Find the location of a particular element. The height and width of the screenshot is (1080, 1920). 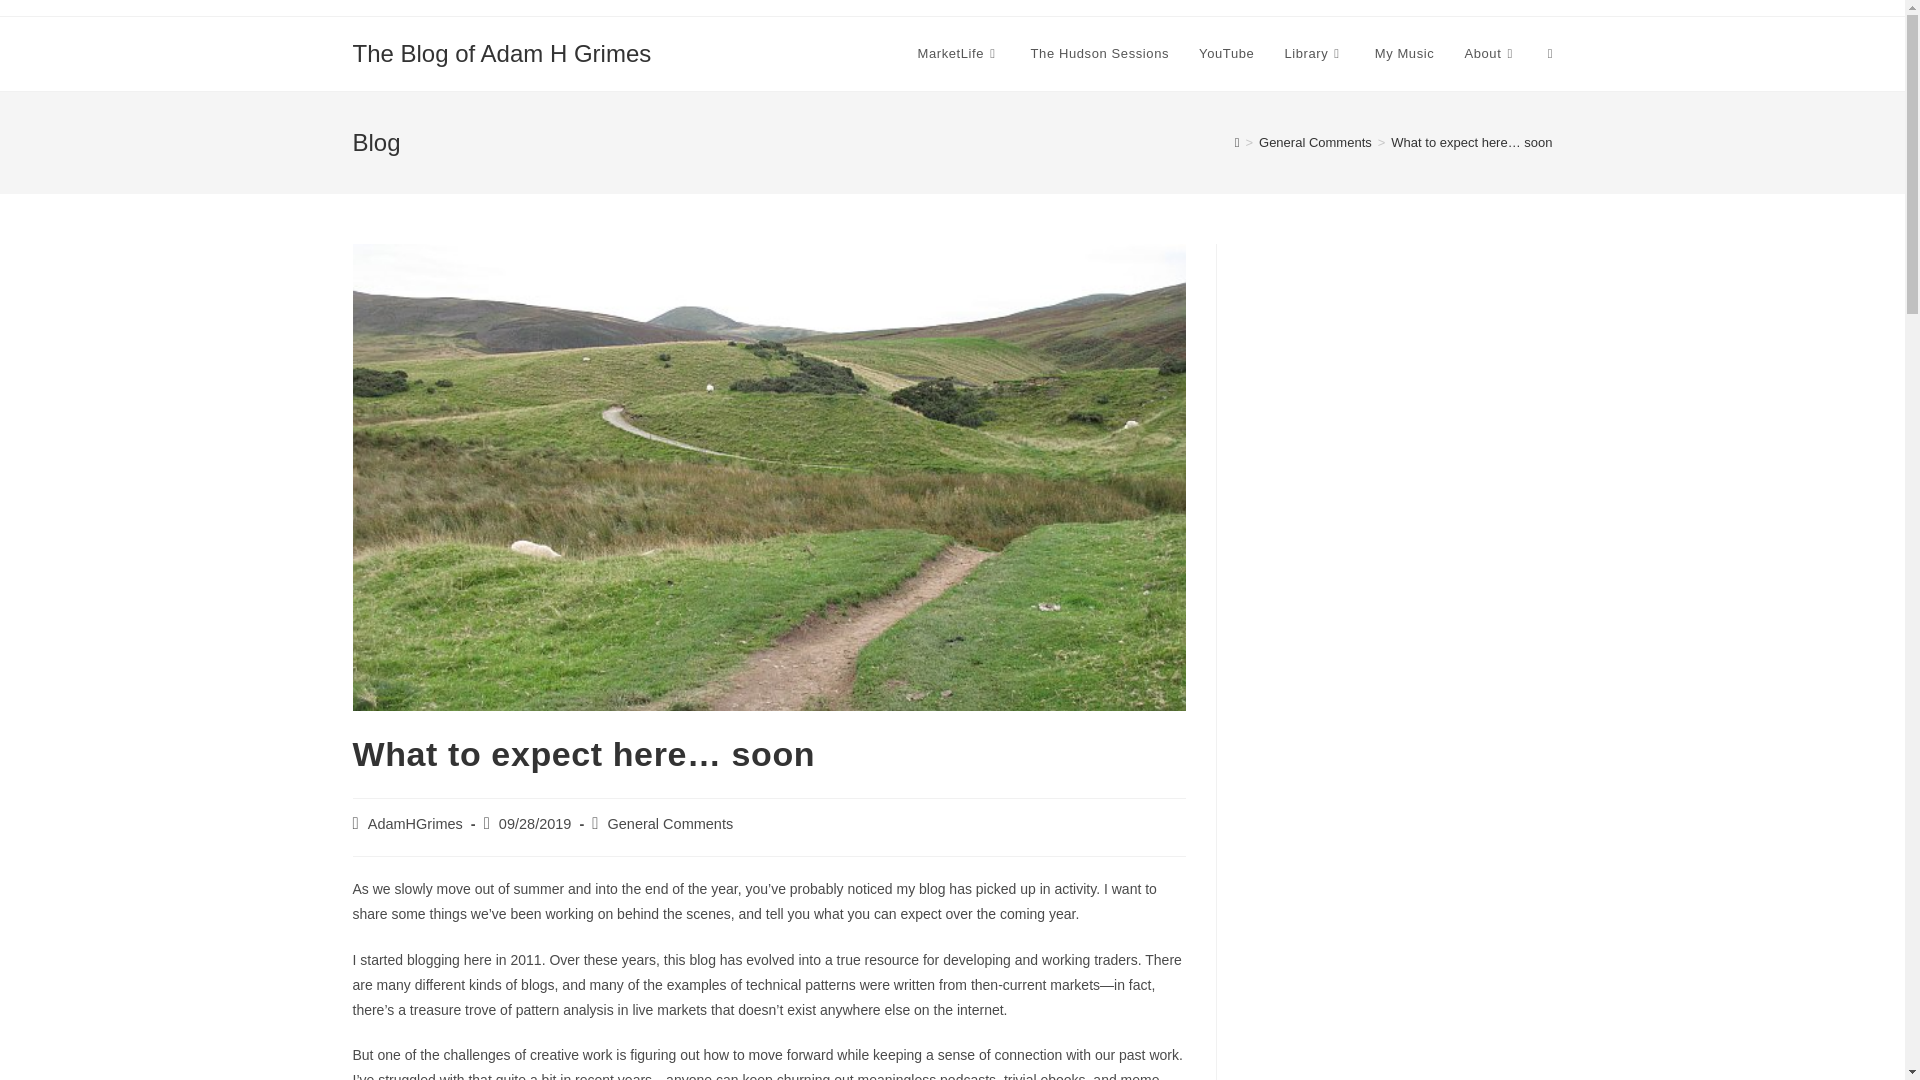

YouTube is located at coordinates (1226, 54).